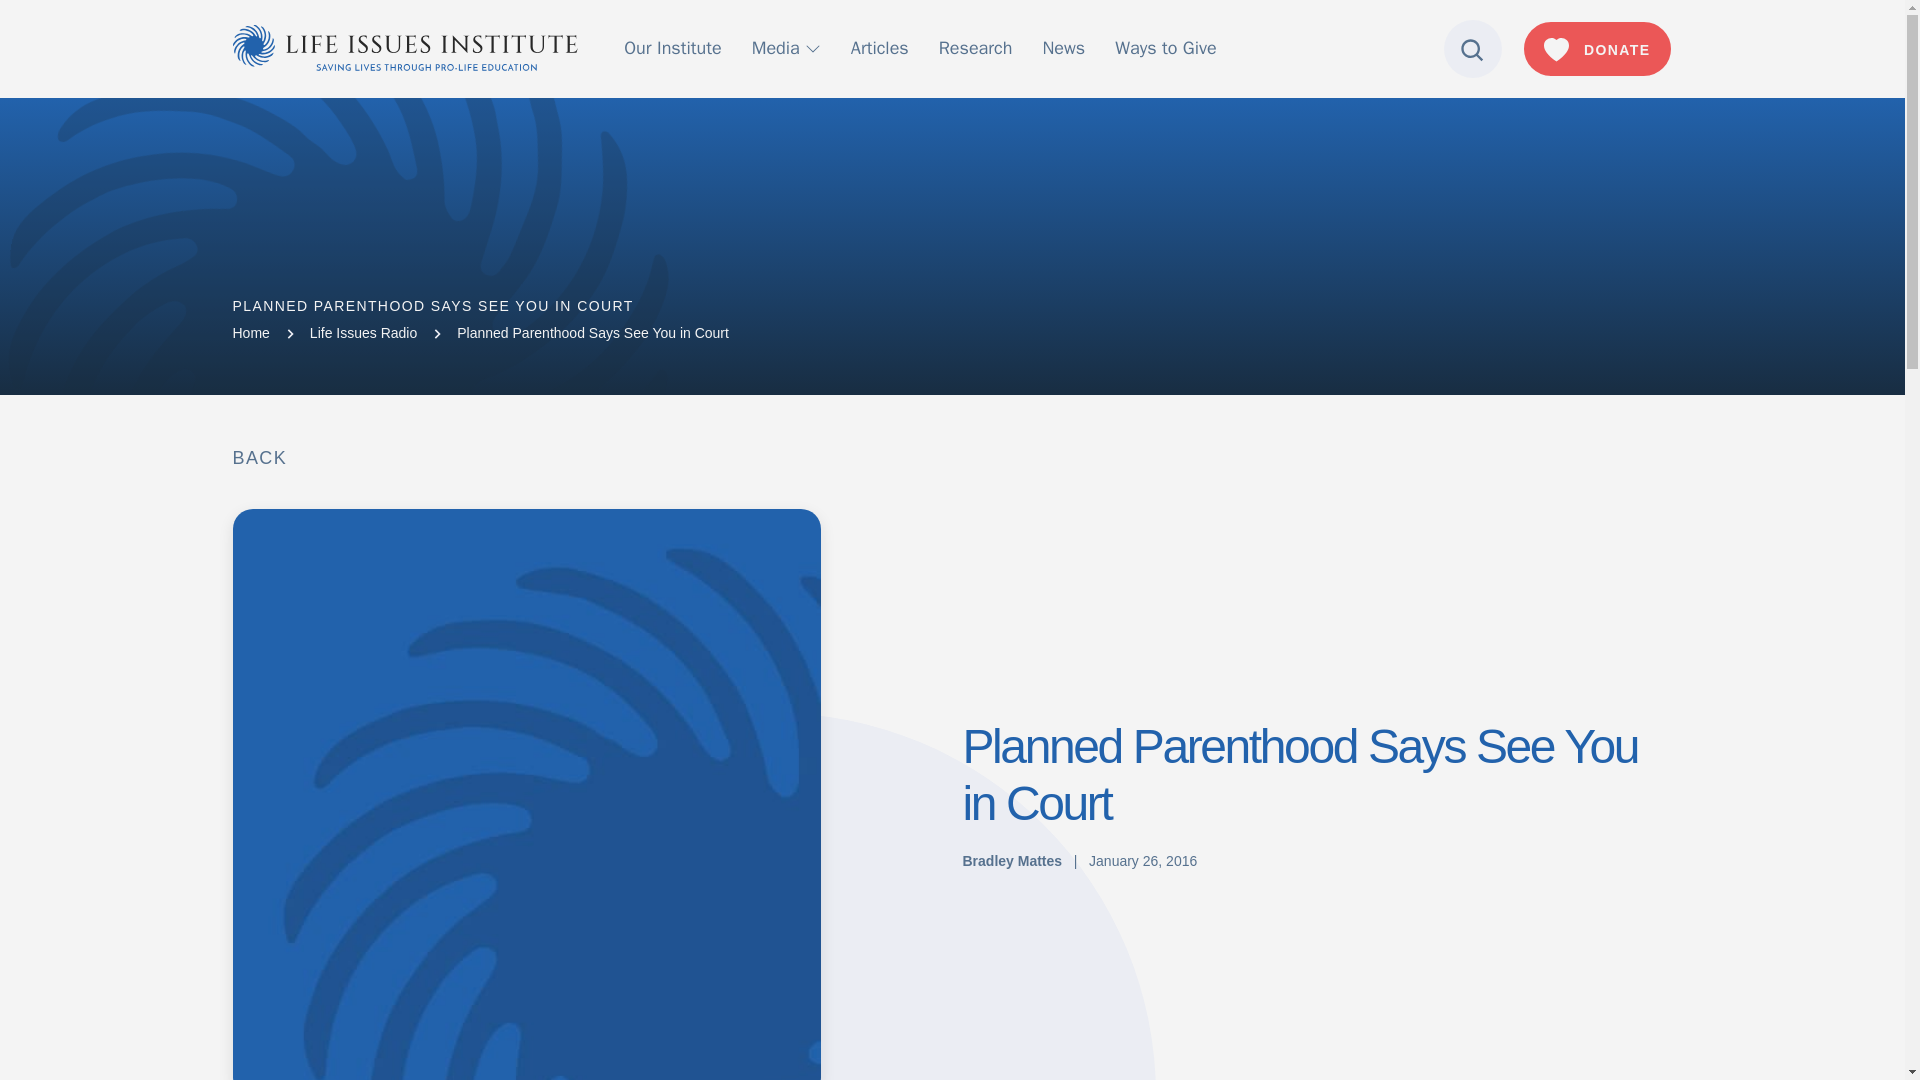  I want to click on DONATE, so click(1597, 48).